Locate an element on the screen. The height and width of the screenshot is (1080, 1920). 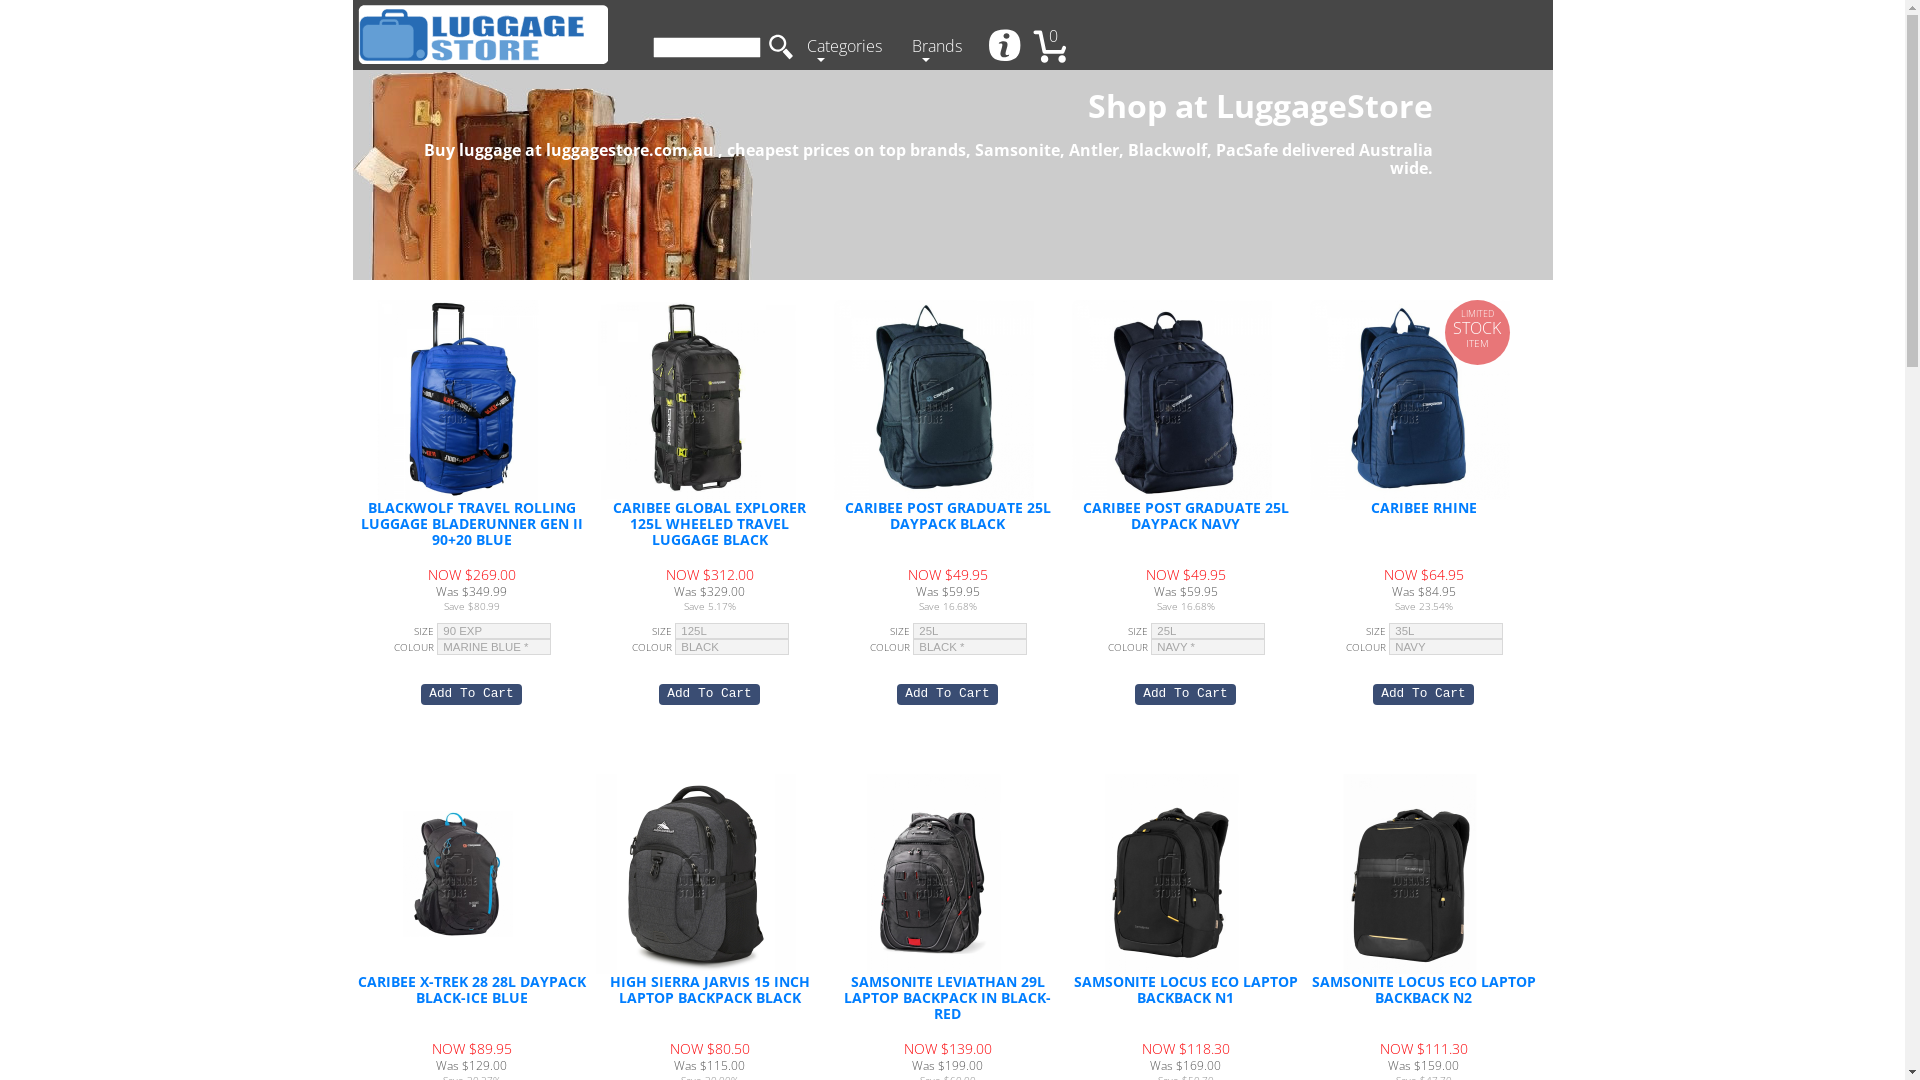
CARIBEE RHINE is located at coordinates (1410, 400).